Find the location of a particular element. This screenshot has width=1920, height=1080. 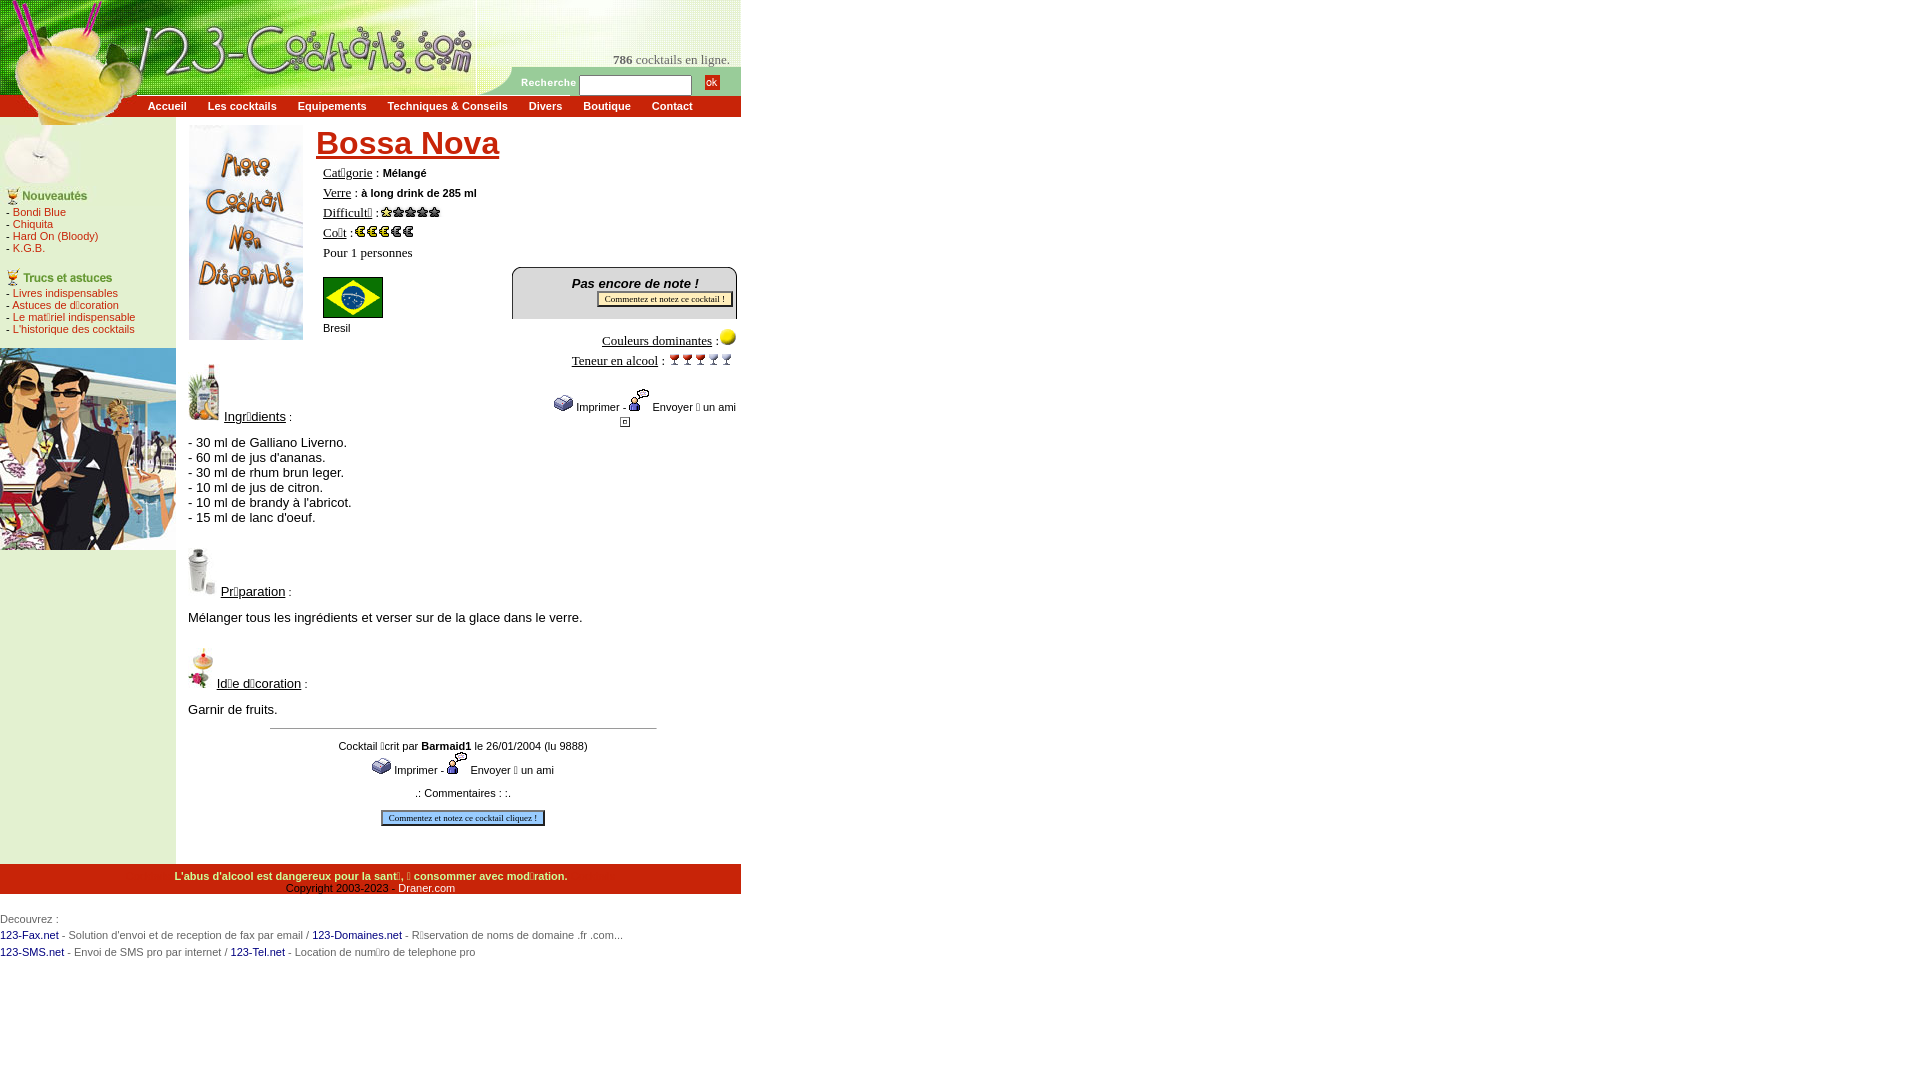

Techniques & Conseils is located at coordinates (448, 106).